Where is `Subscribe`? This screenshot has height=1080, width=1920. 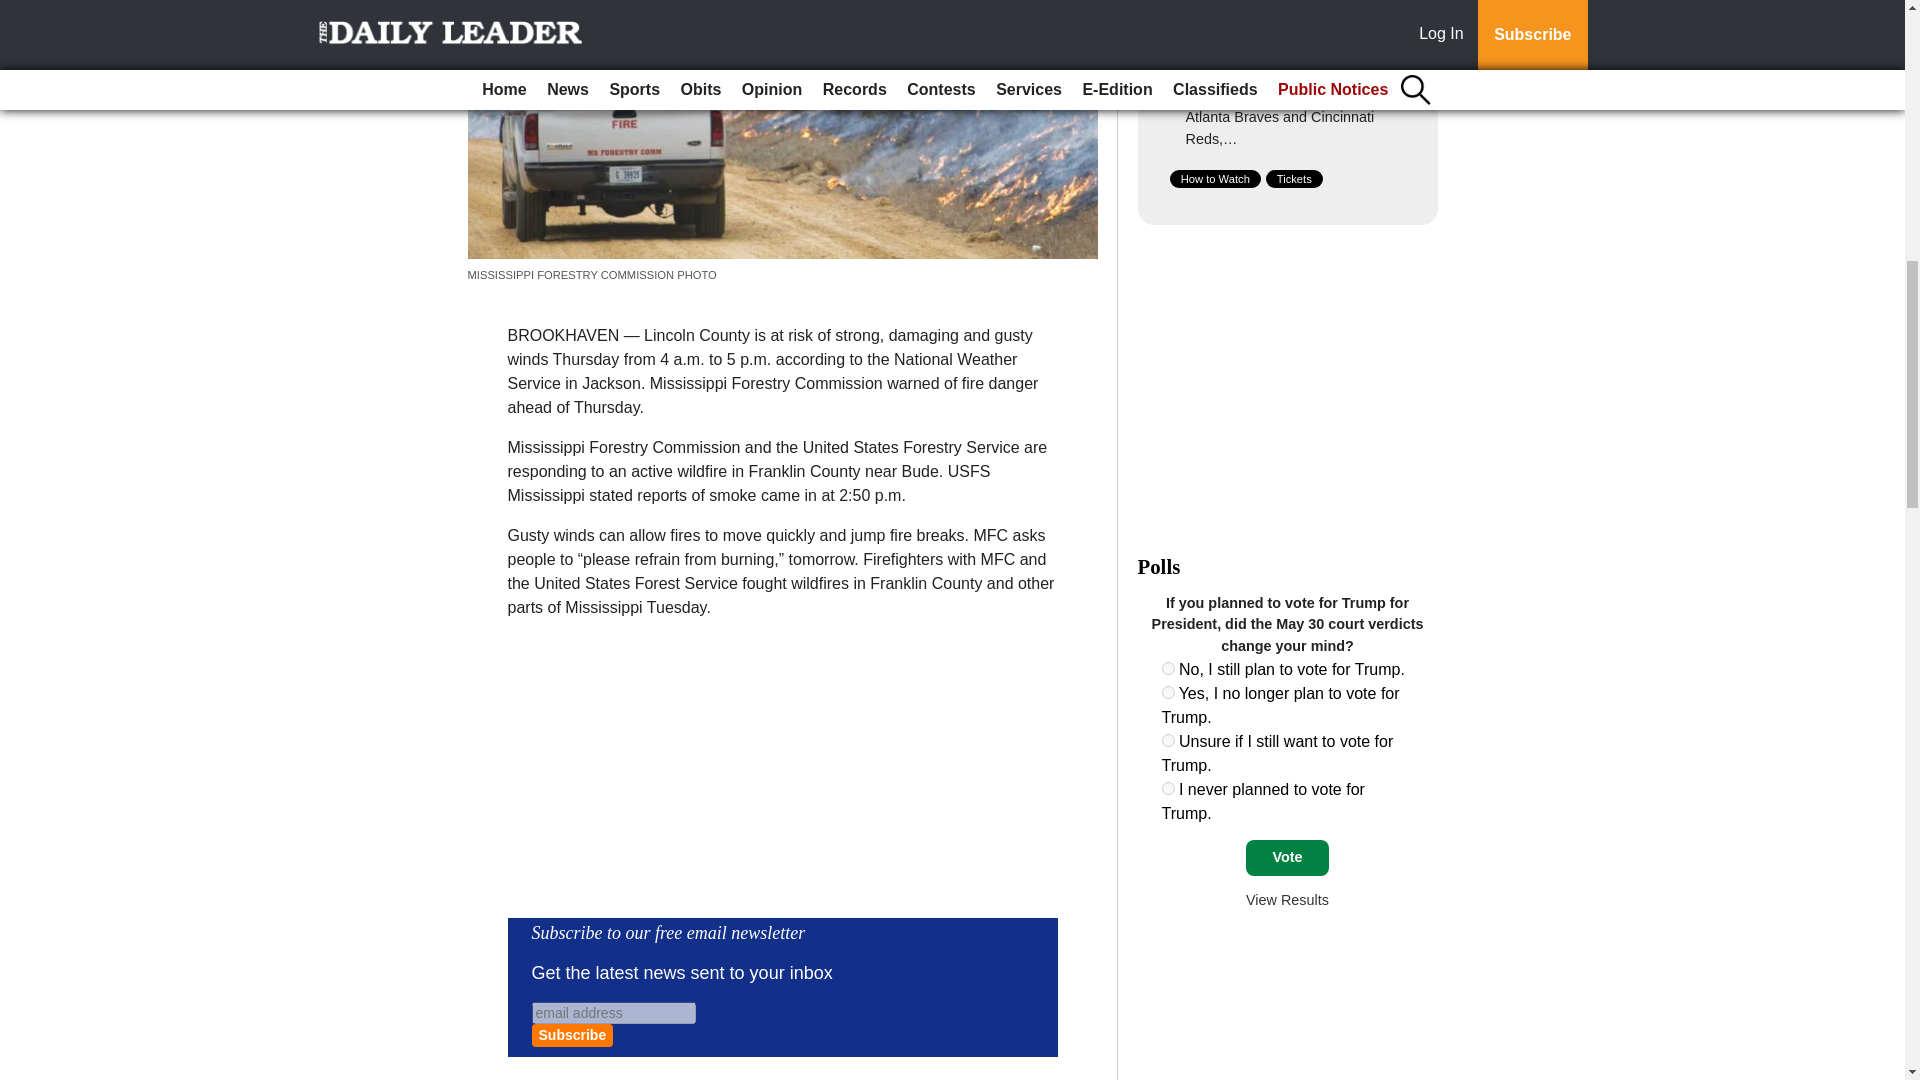
Subscribe is located at coordinates (572, 1034).